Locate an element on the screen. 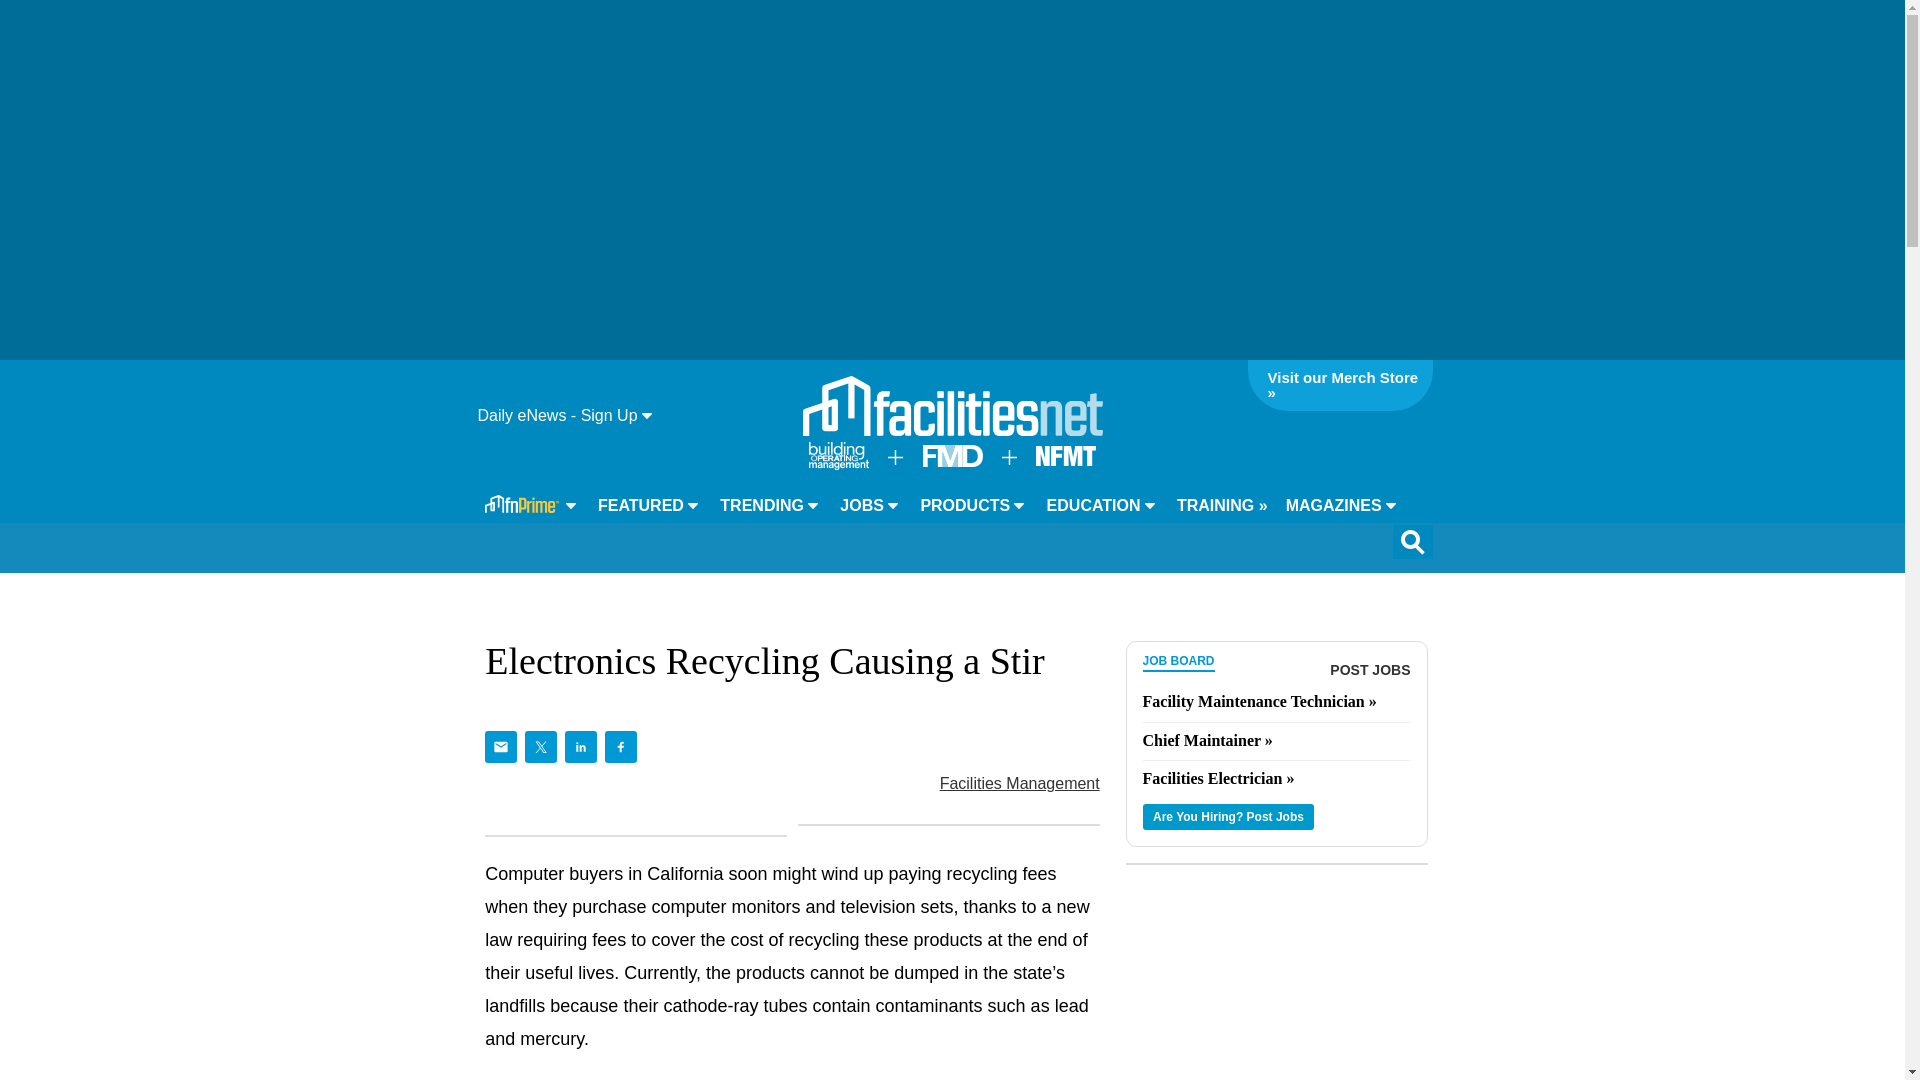  BOM is located at coordinates (838, 464).